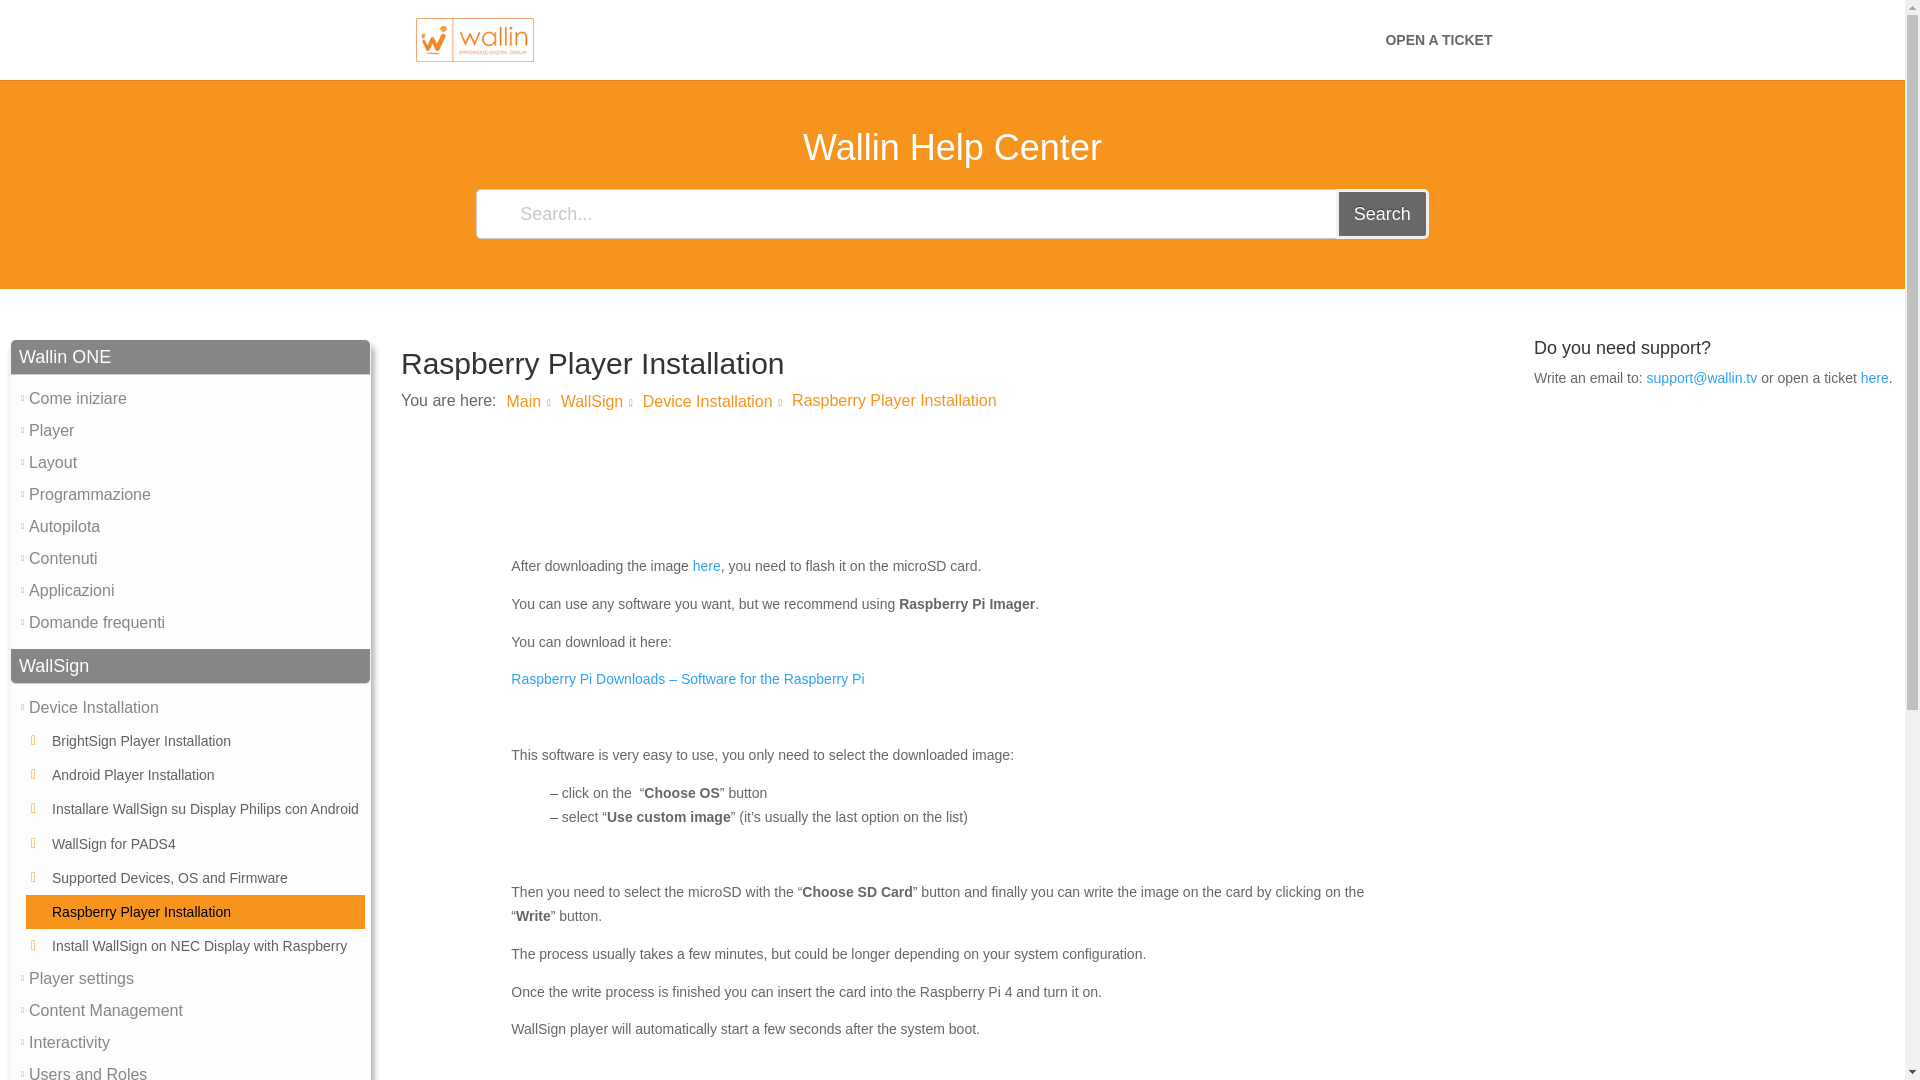  What do you see at coordinates (62, 558) in the screenshot?
I see `Contenuti` at bounding box center [62, 558].